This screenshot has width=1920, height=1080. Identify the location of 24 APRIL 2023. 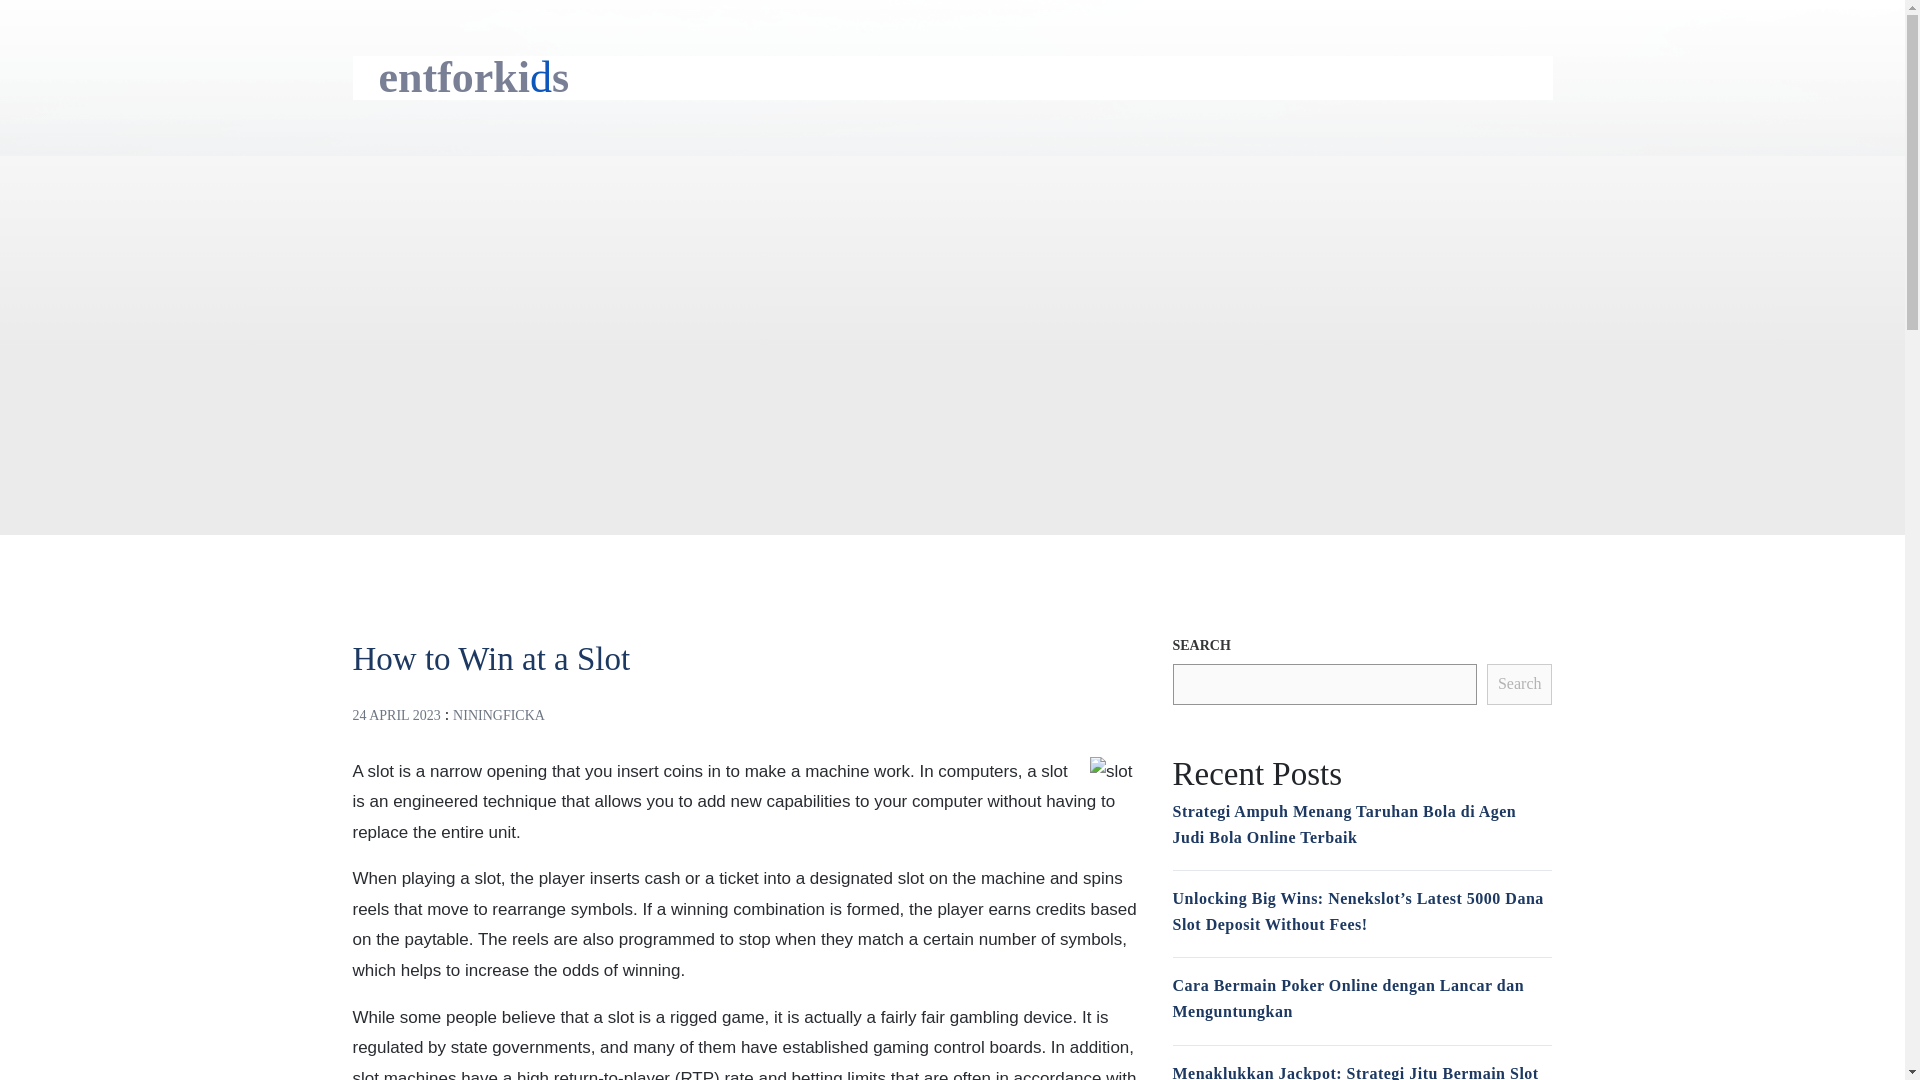
(395, 715).